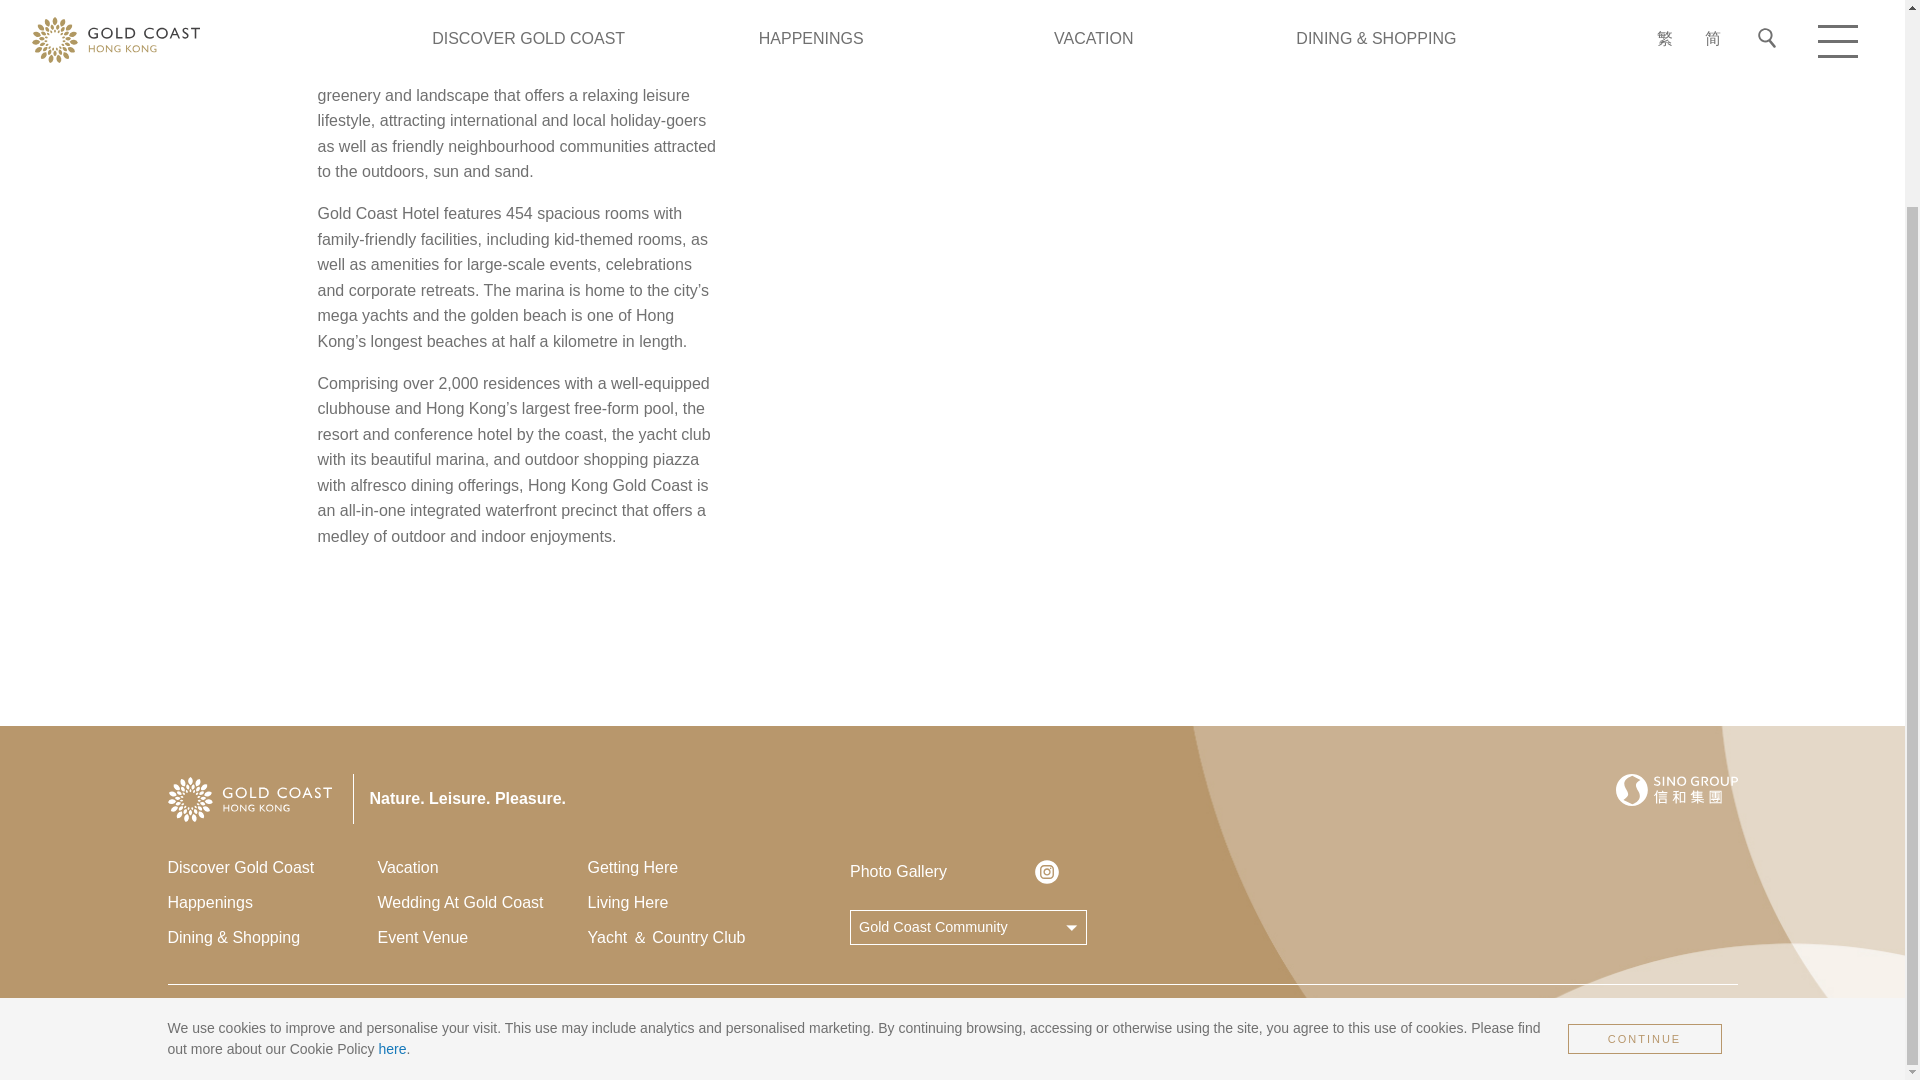 This screenshot has width=1920, height=1080. Describe the element at coordinates (482, 868) in the screenshot. I see `Vacation` at that location.